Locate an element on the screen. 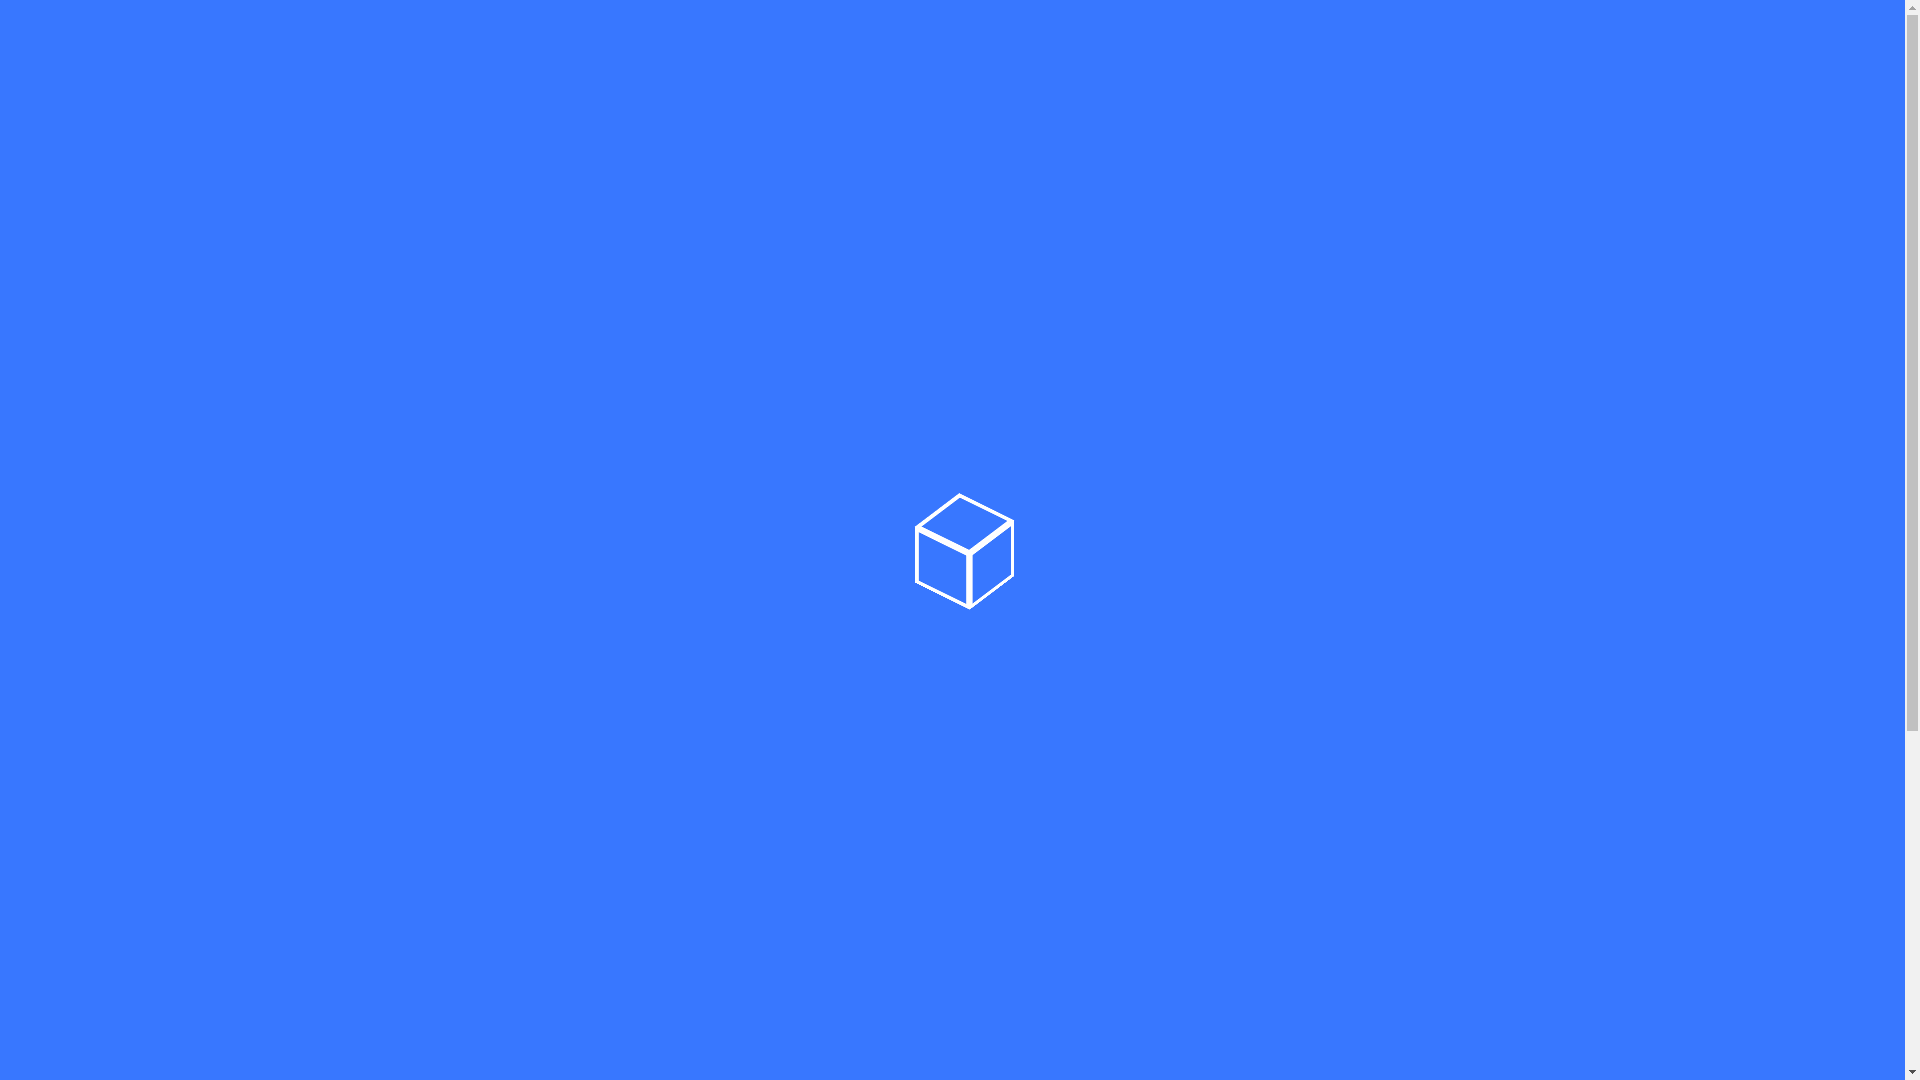 The width and height of the screenshot is (1920, 1080). Preuzimanje is located at coordinates (494, 994).